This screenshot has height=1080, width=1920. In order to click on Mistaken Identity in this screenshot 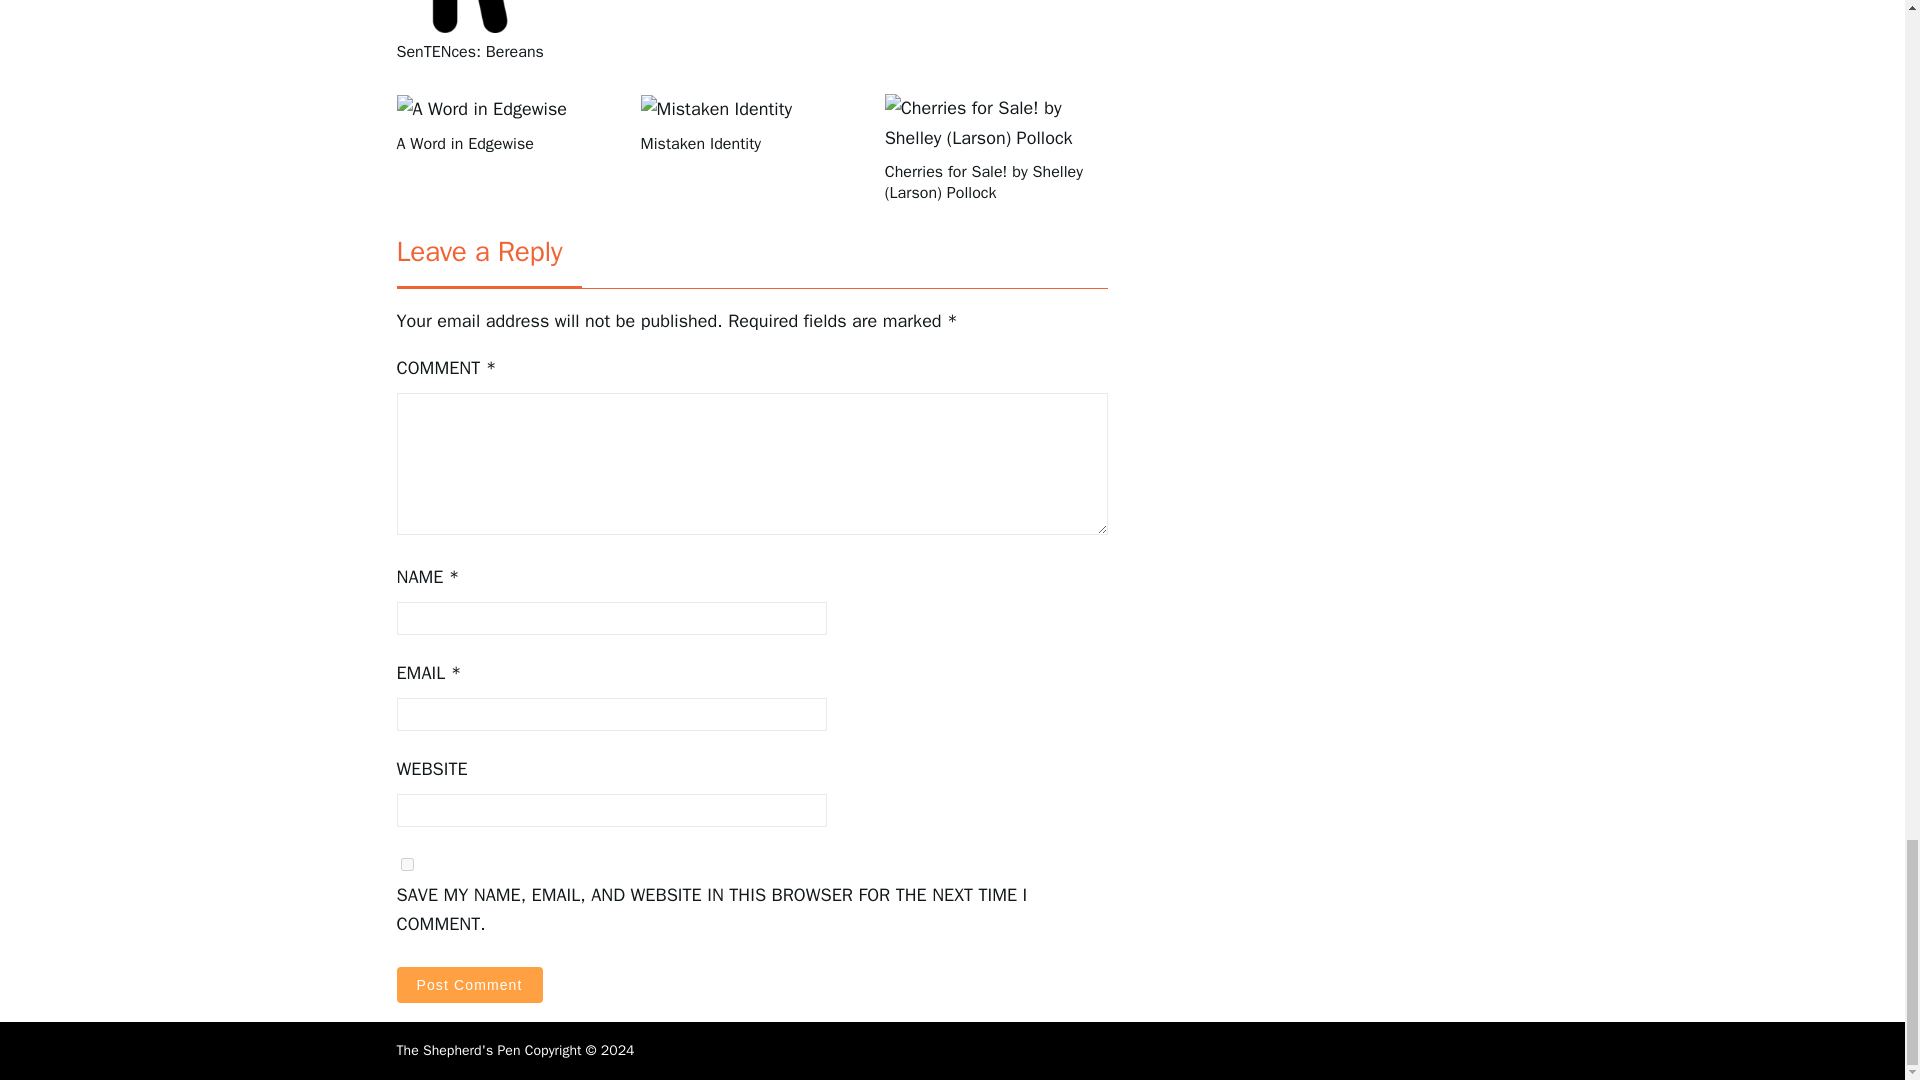, I will do `click(752, 144)`.